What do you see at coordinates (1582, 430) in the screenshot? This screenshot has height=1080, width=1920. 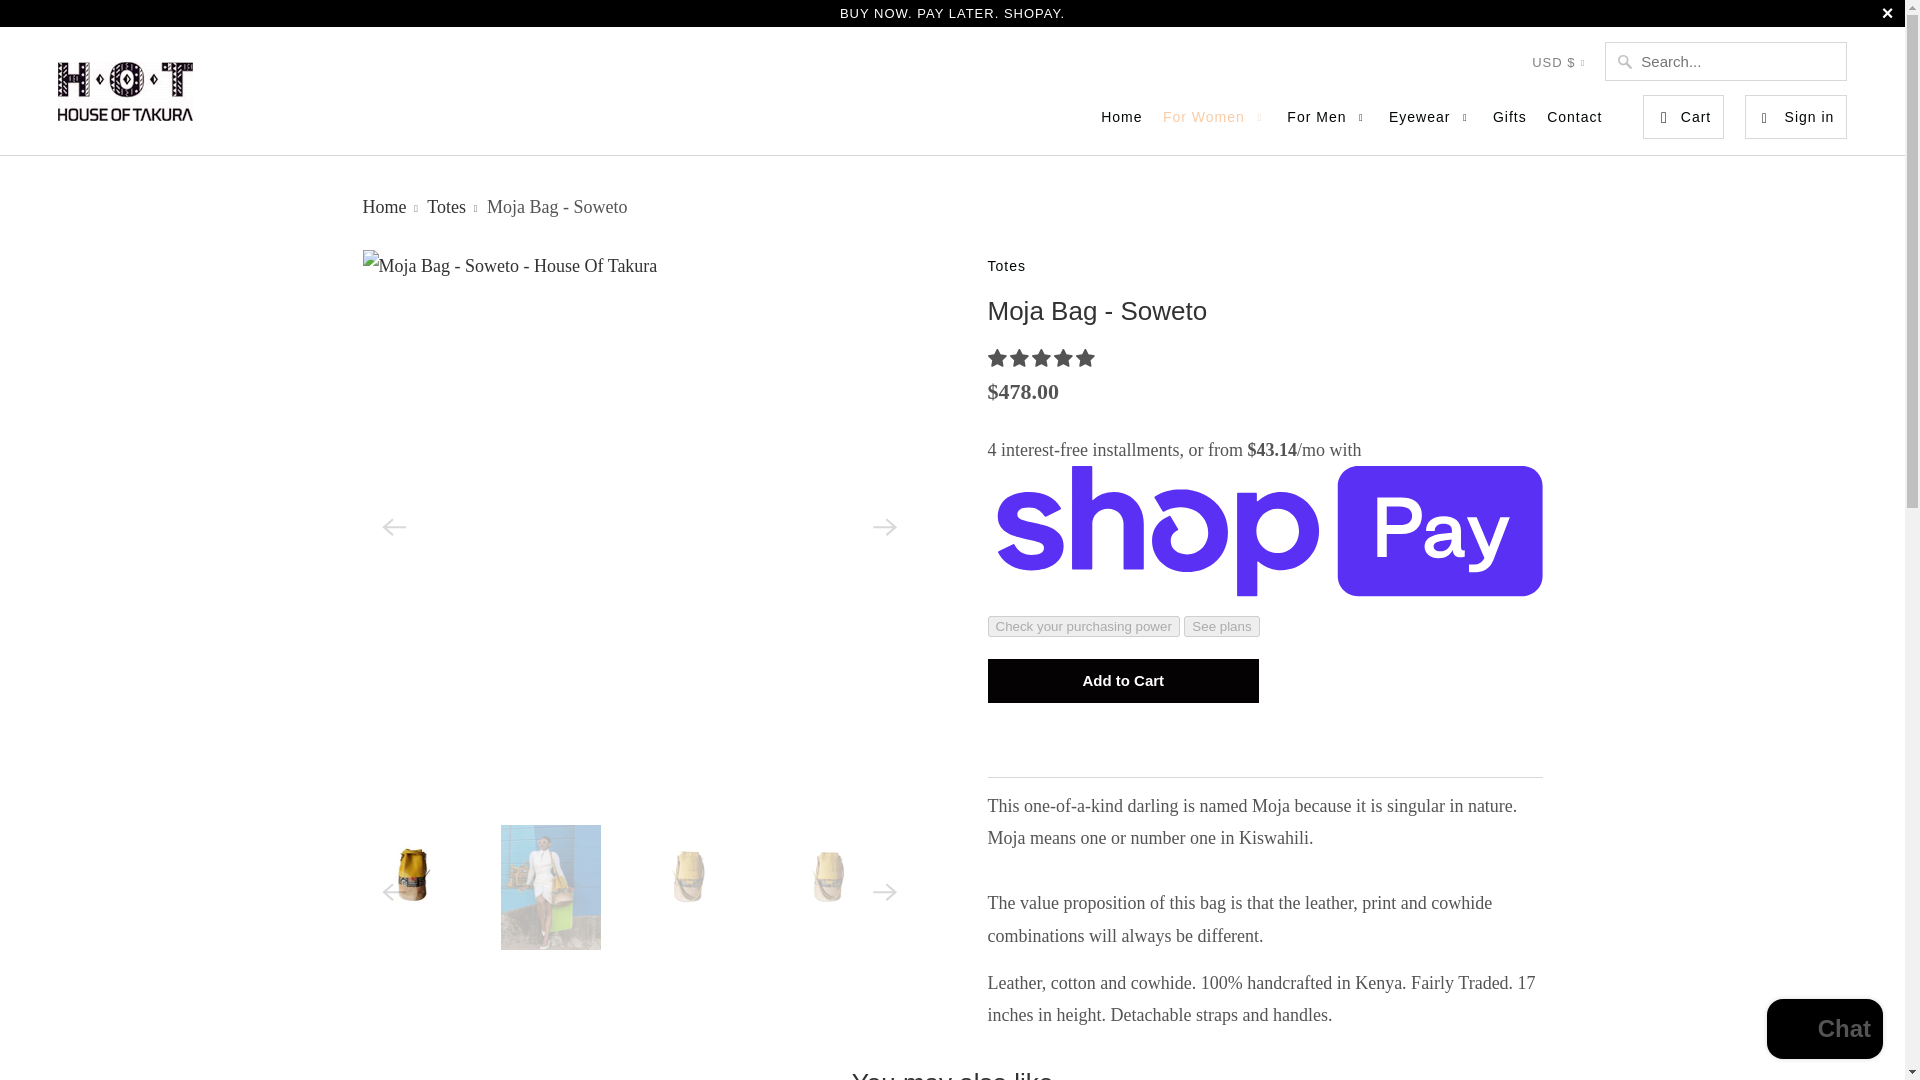 I see `BAM` at bounding box center [1582, 430].